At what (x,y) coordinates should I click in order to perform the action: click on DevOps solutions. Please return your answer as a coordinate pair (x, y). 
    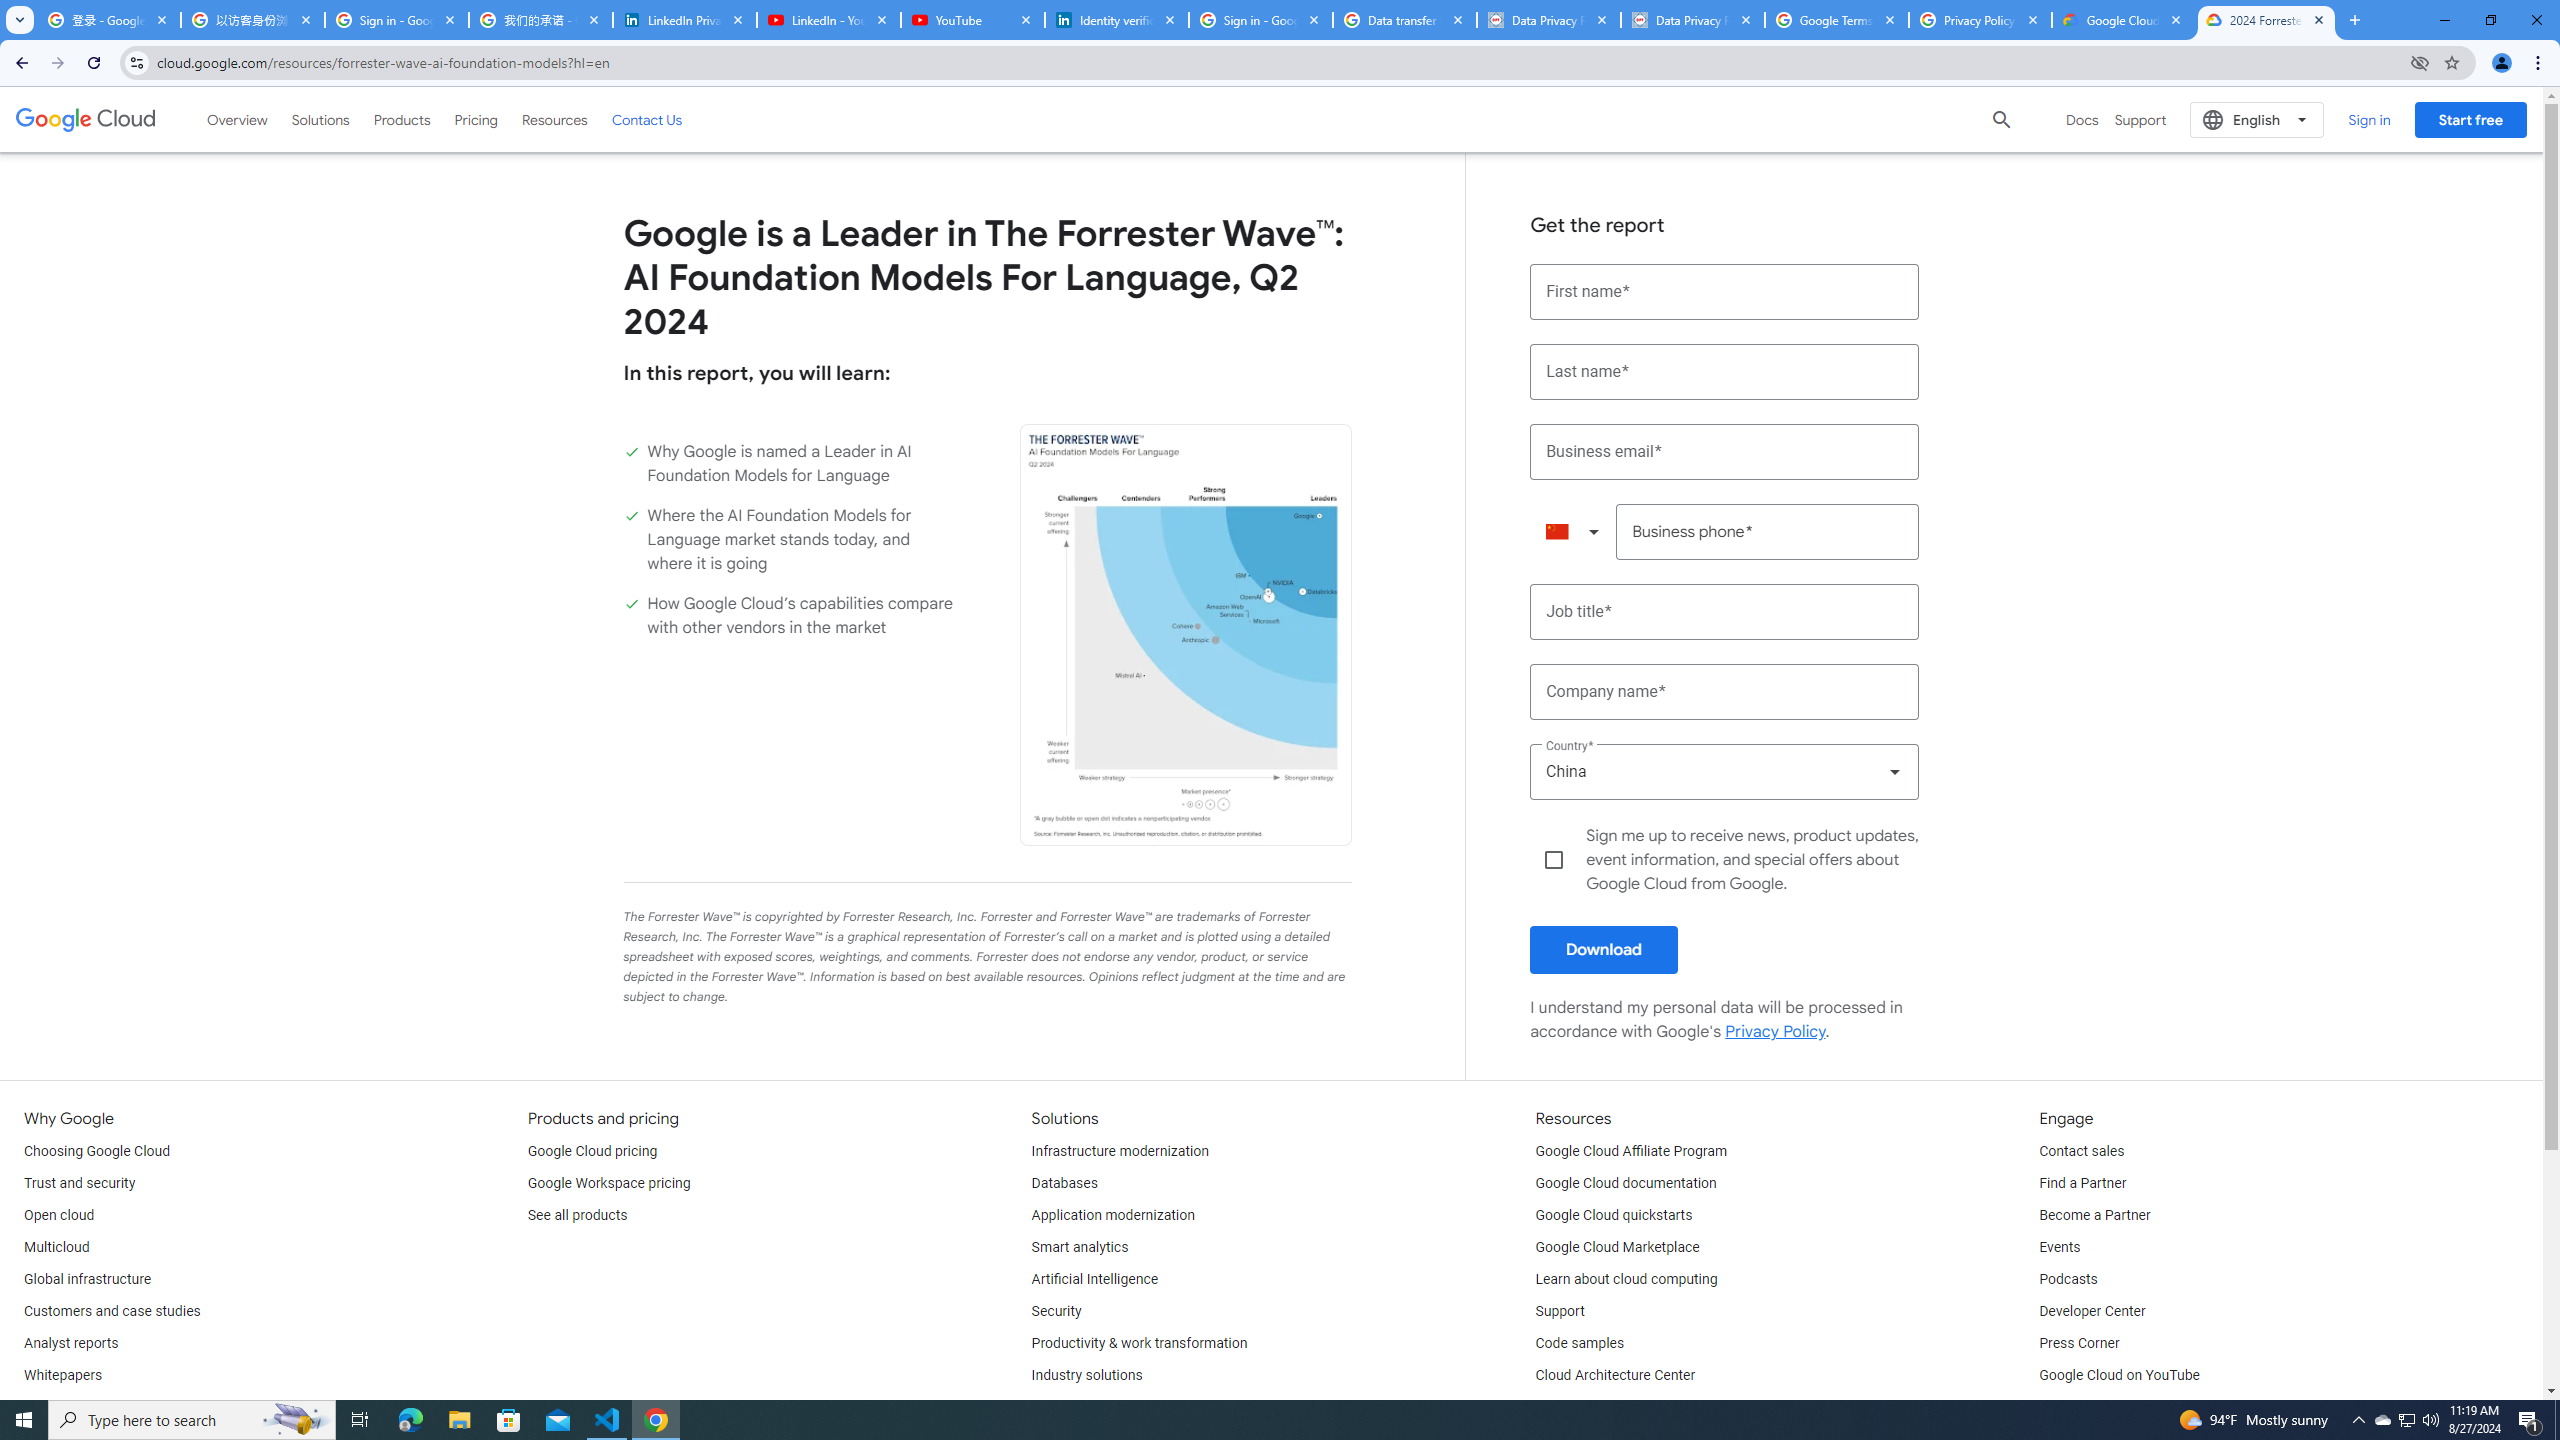
    Looking at the image, I should click on (1086, 1408).